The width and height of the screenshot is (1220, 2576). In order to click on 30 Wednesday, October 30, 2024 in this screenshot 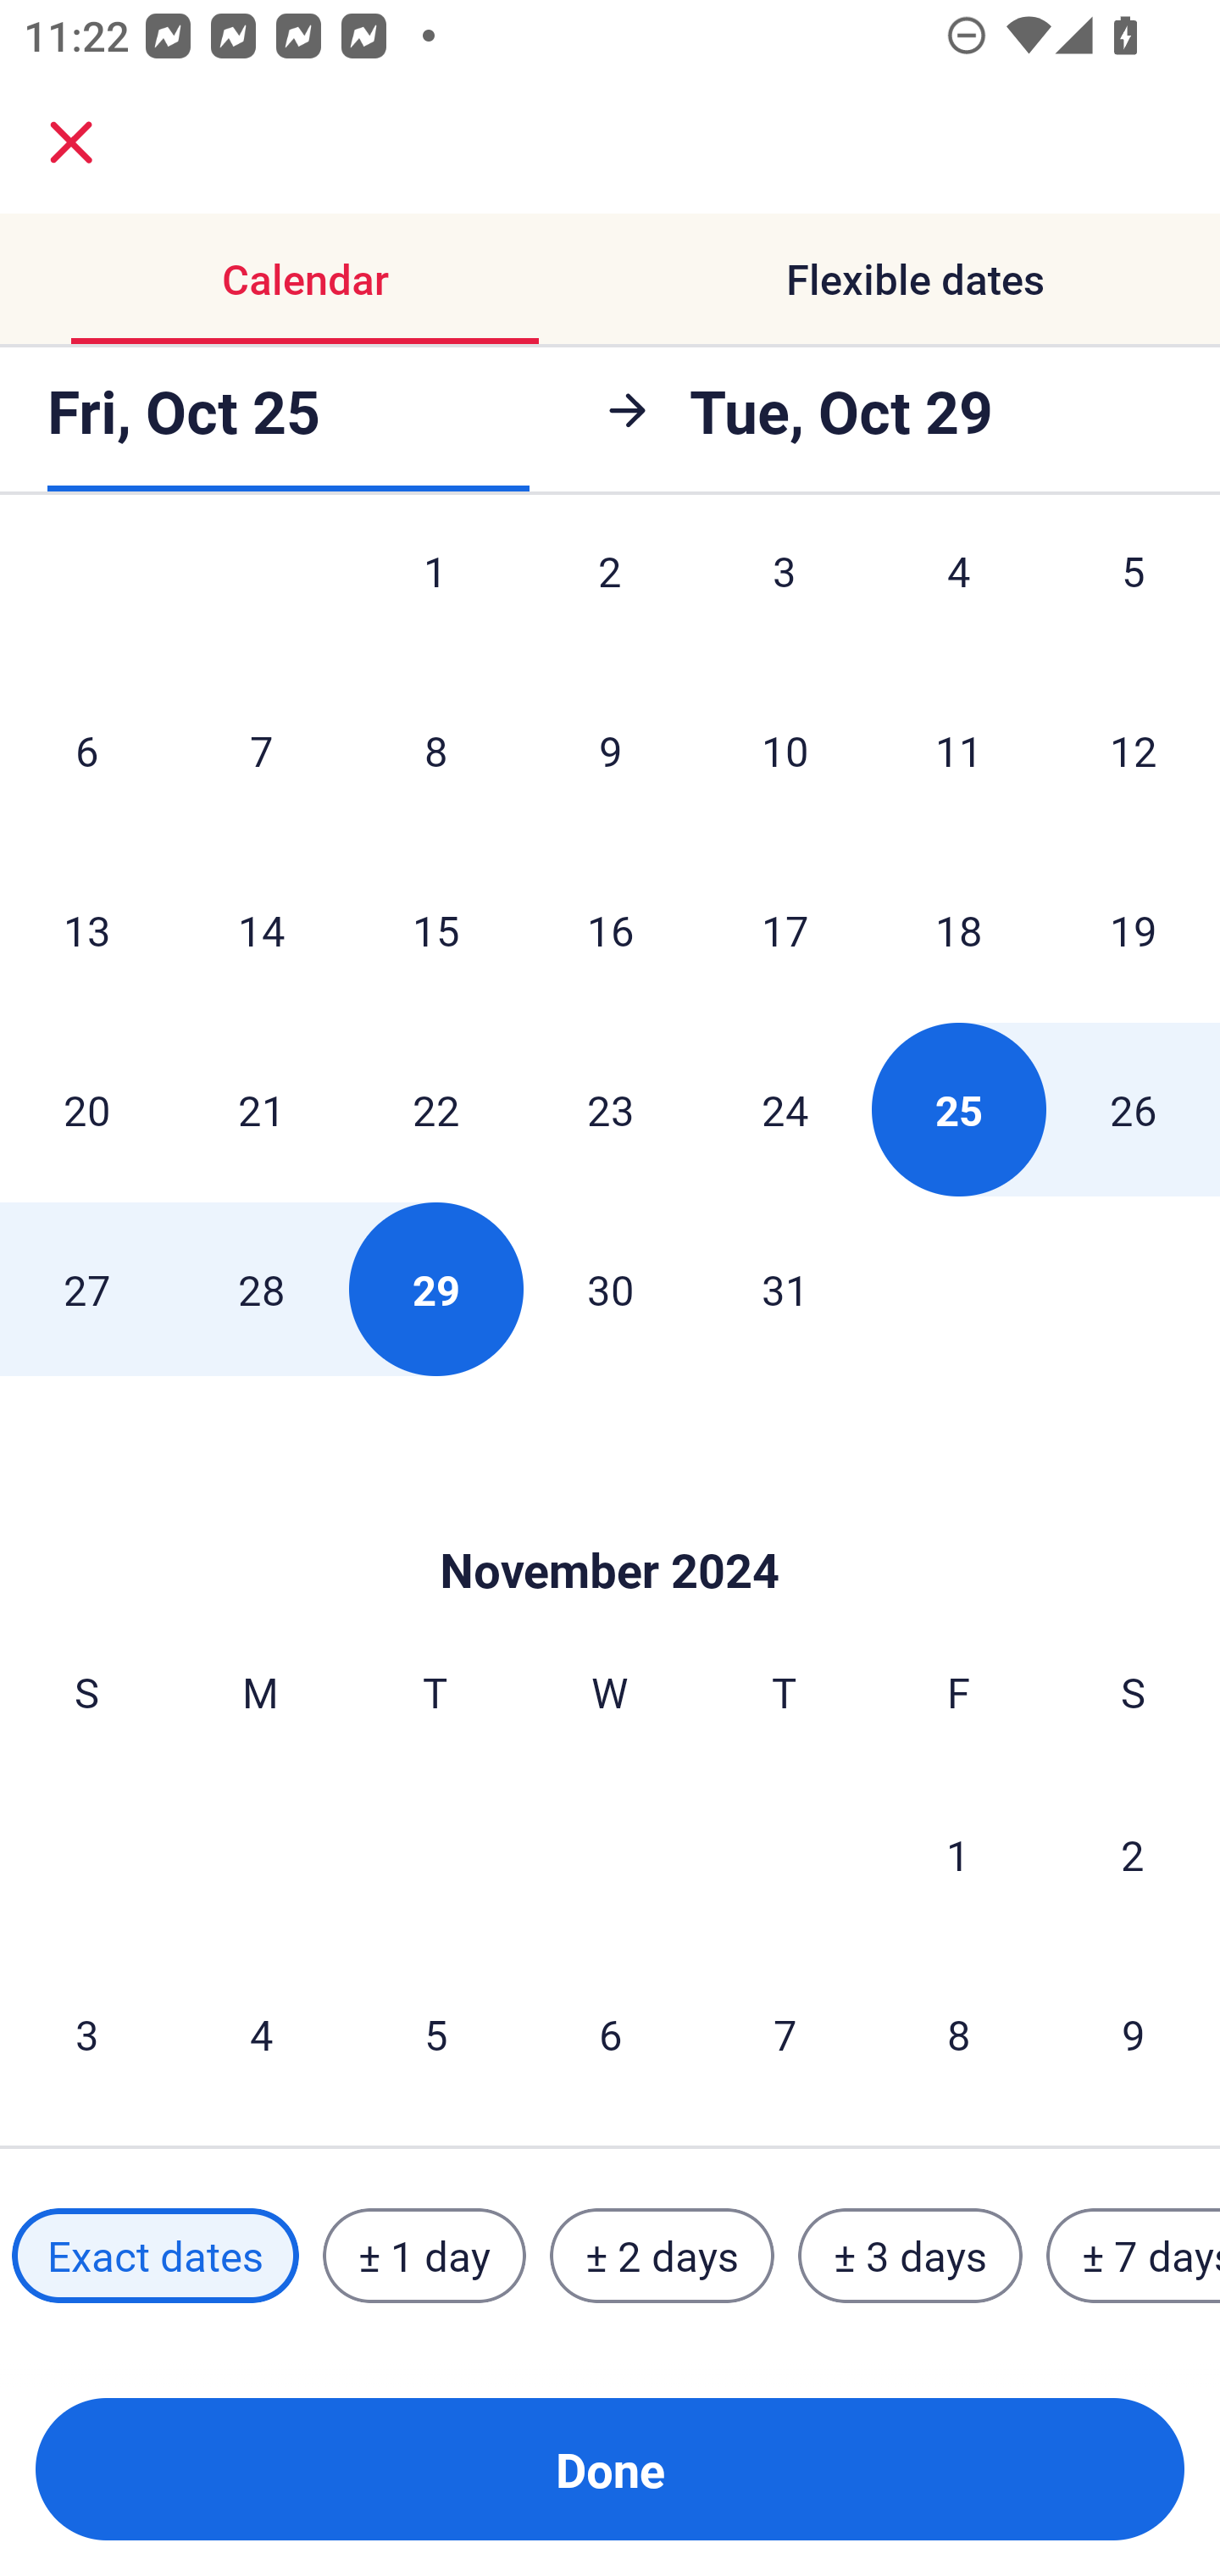, I will do `click(610, 1289)`.